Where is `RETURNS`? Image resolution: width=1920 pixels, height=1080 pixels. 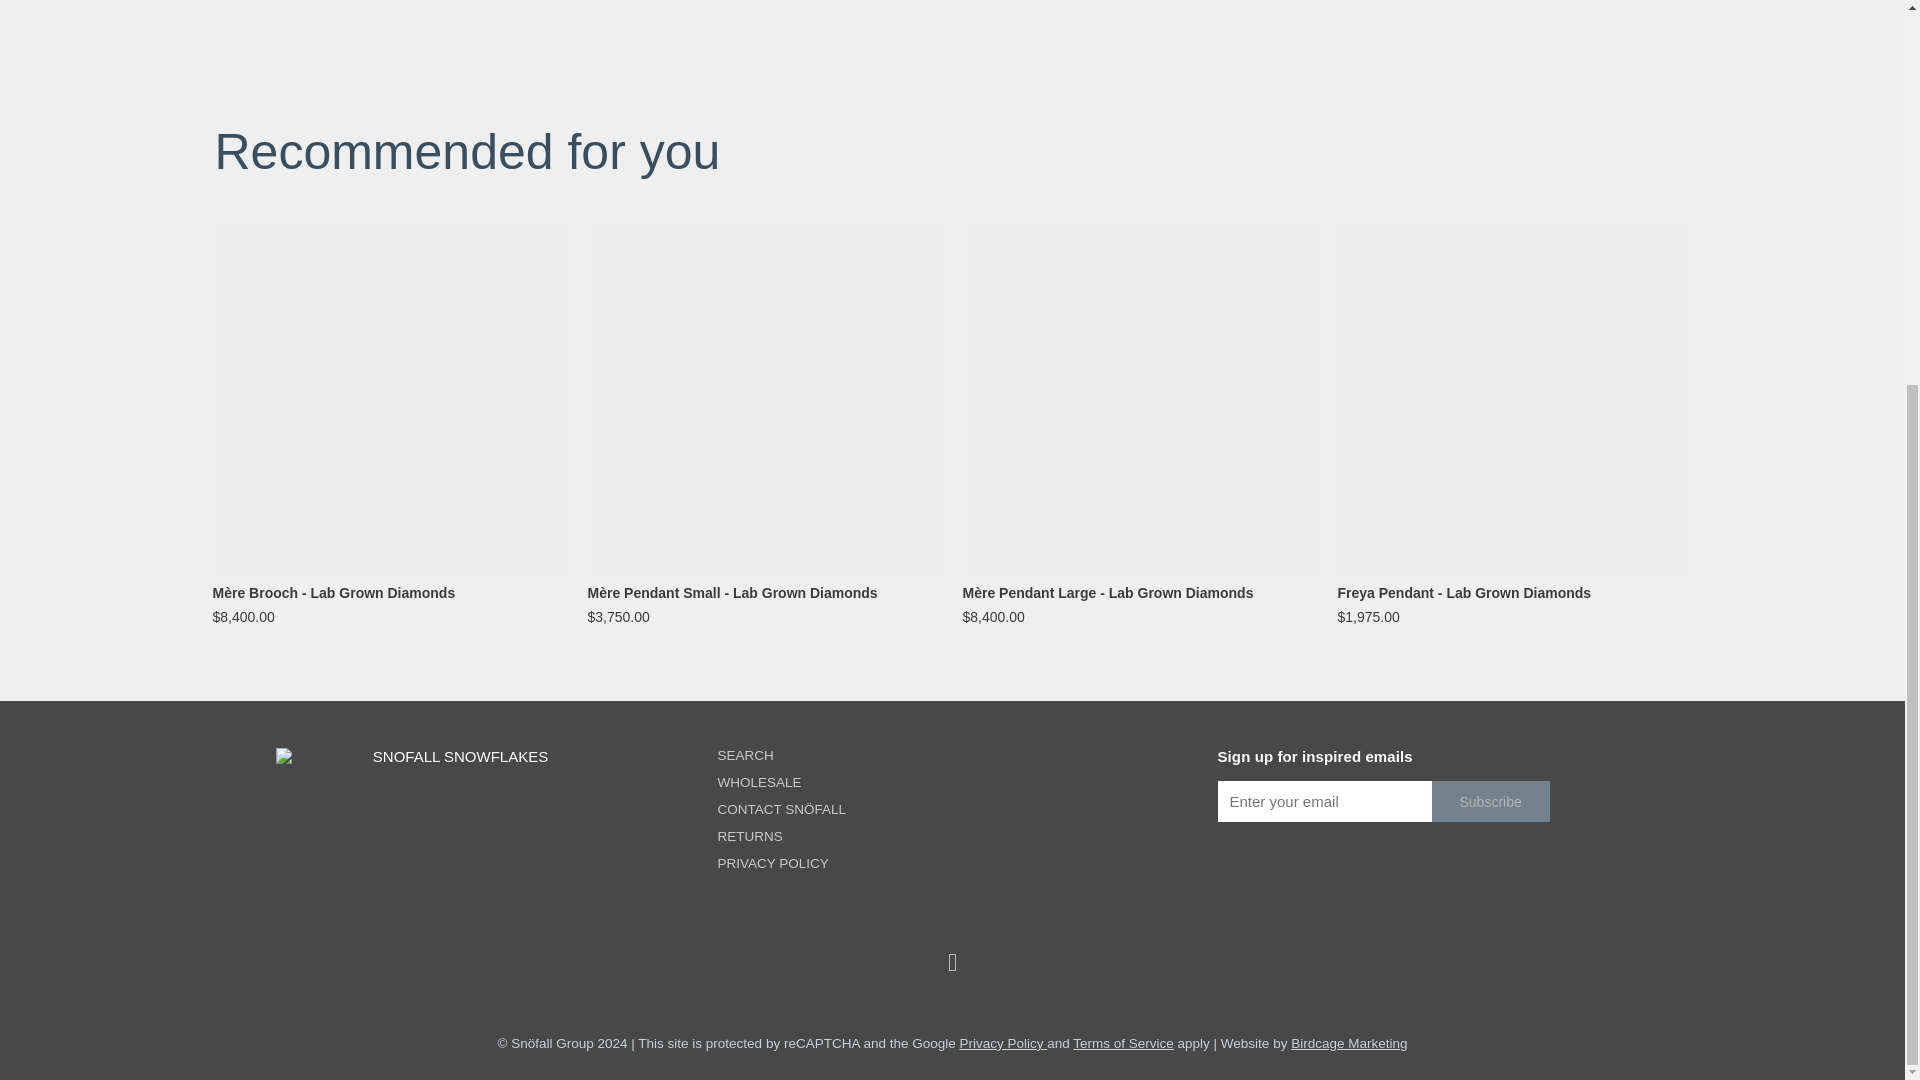
RETURNS is located at coordinates (782, 836).